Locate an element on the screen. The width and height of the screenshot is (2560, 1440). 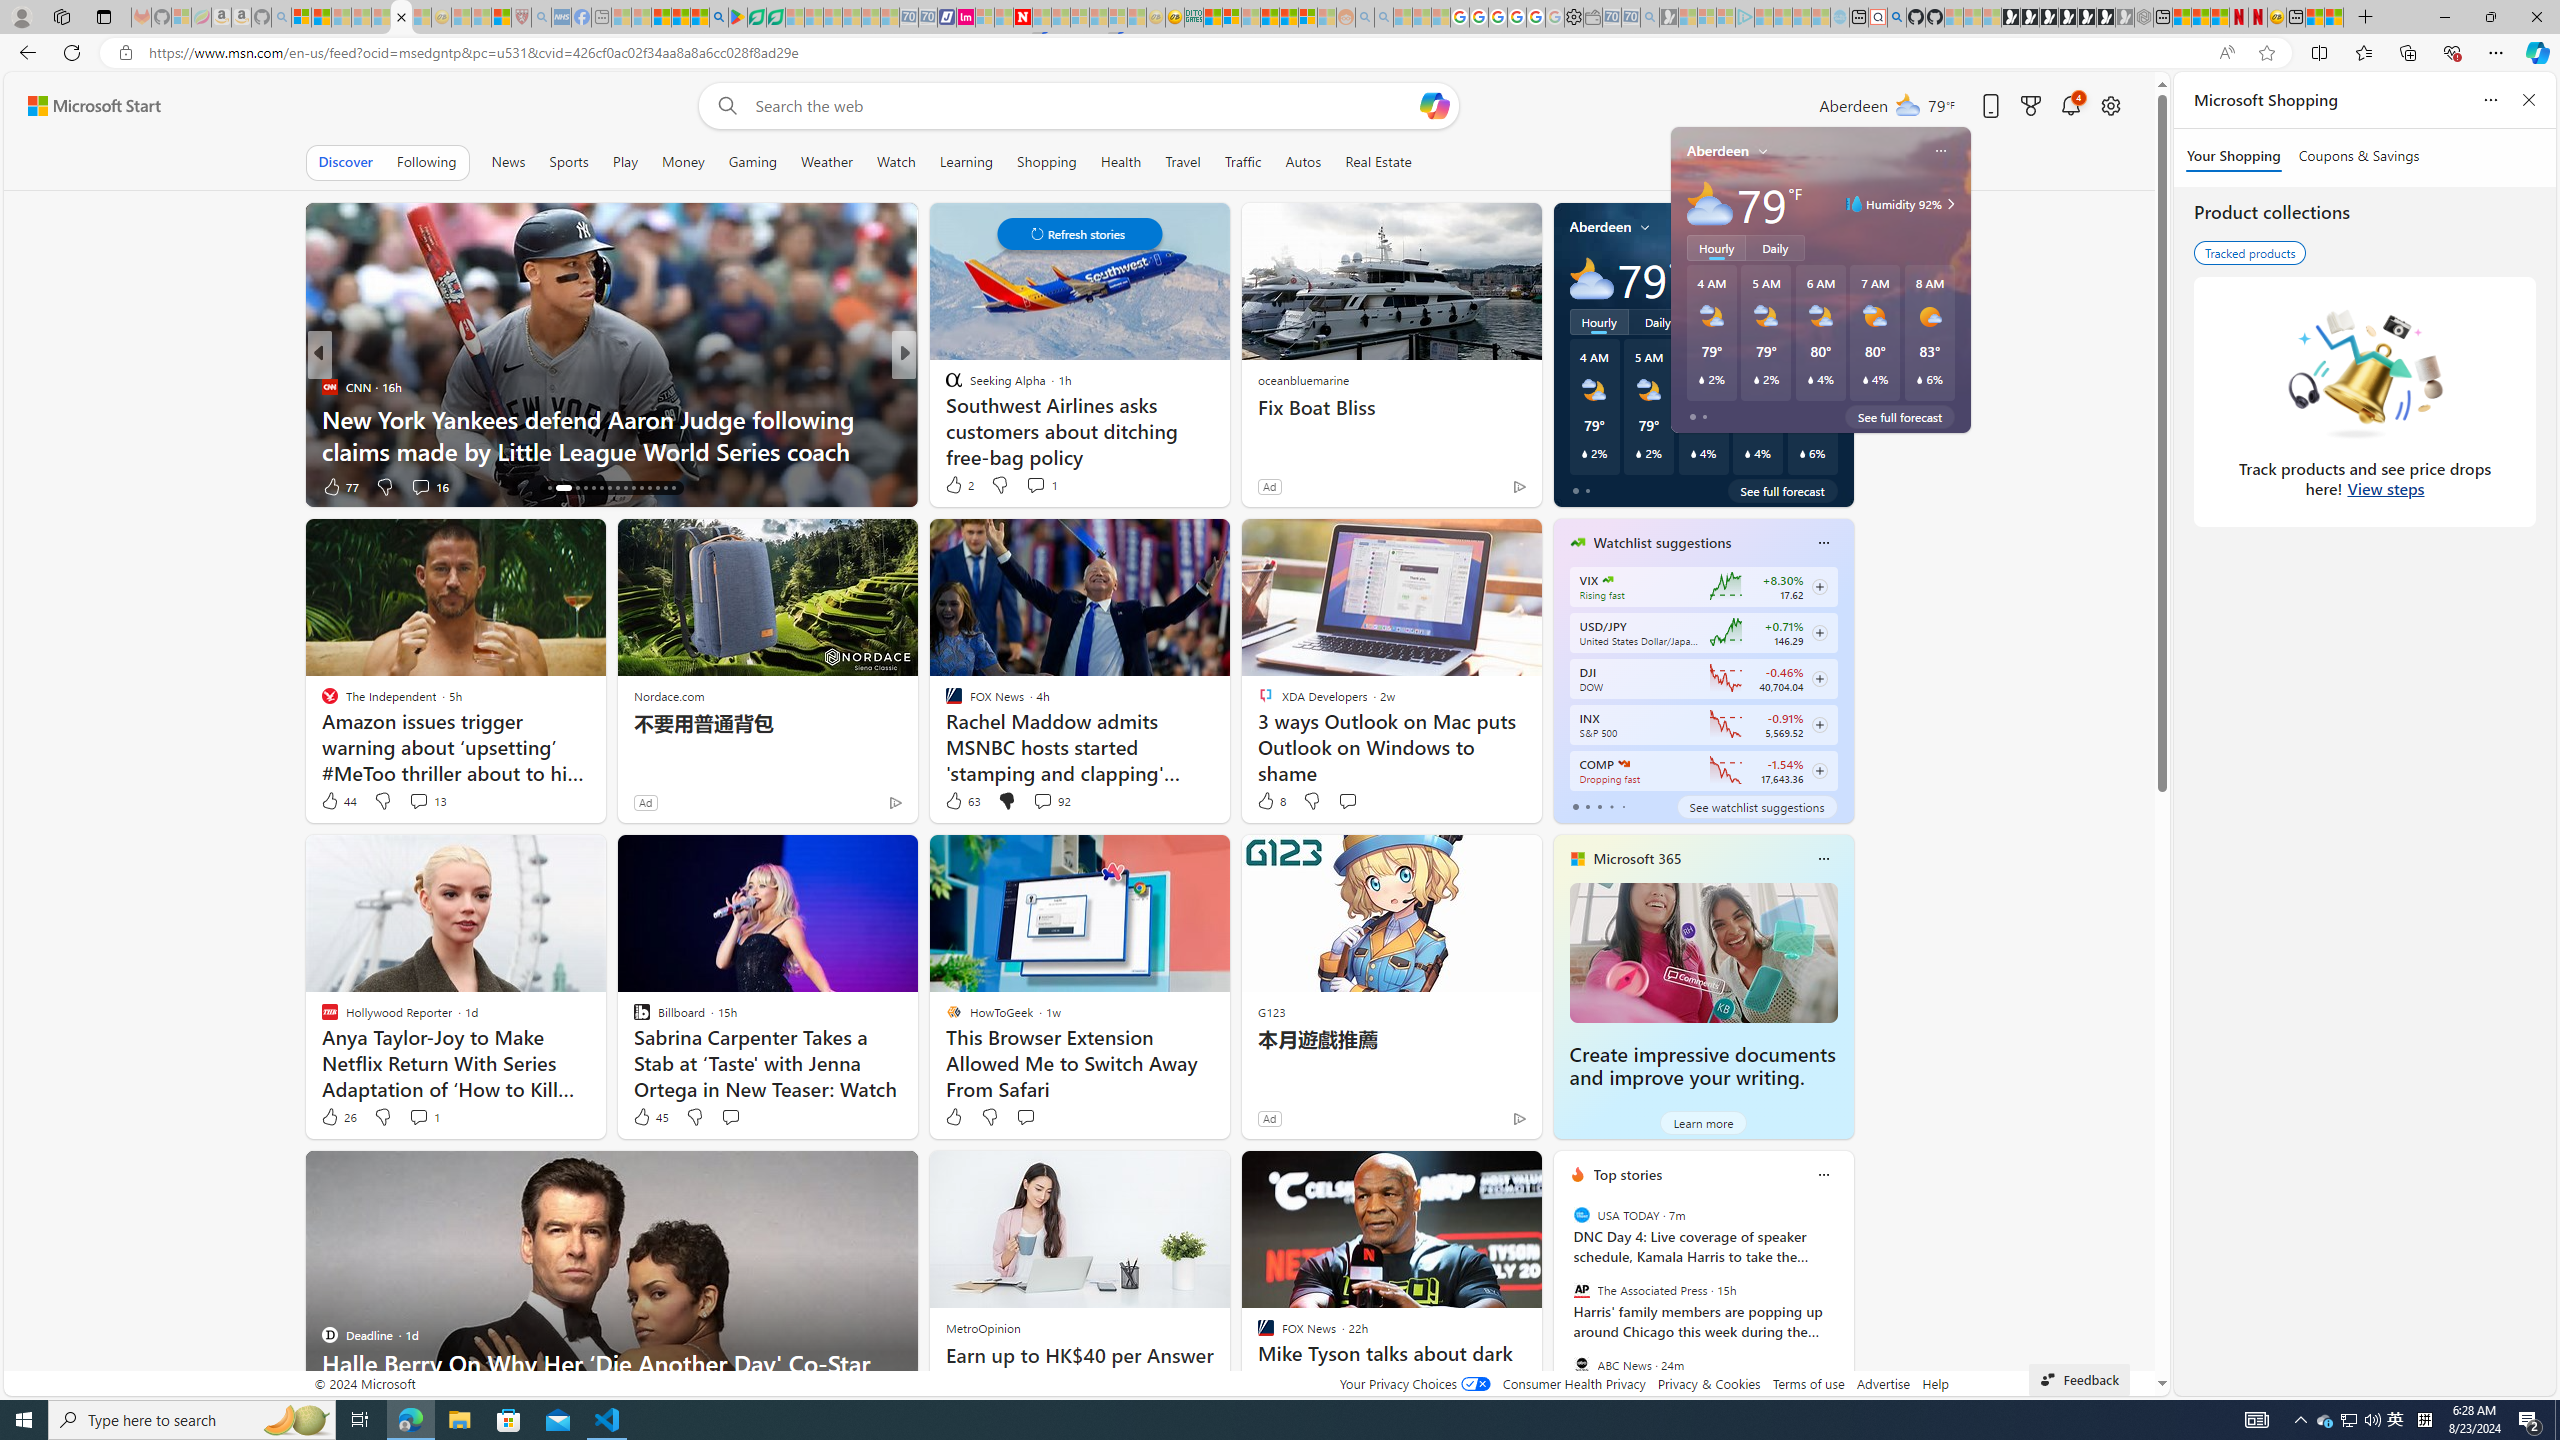
tab-1 is located at coordinates (1588, 806).